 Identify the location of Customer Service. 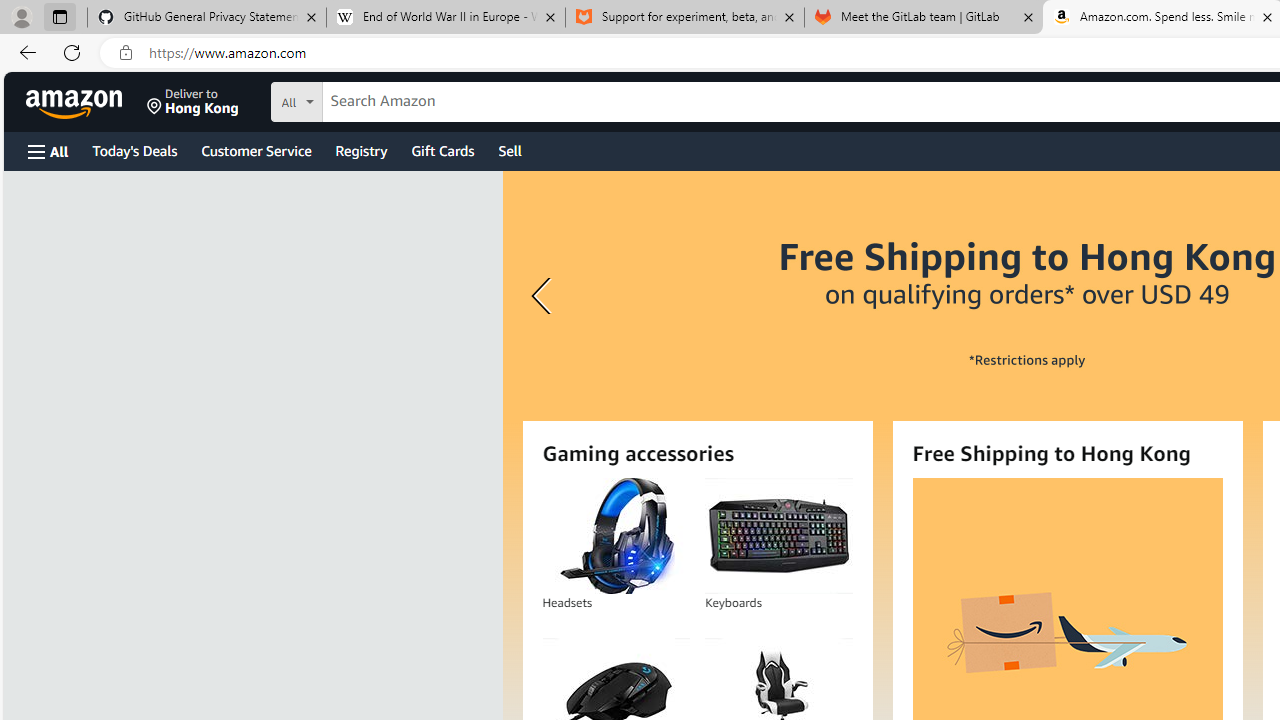
(256, 150).